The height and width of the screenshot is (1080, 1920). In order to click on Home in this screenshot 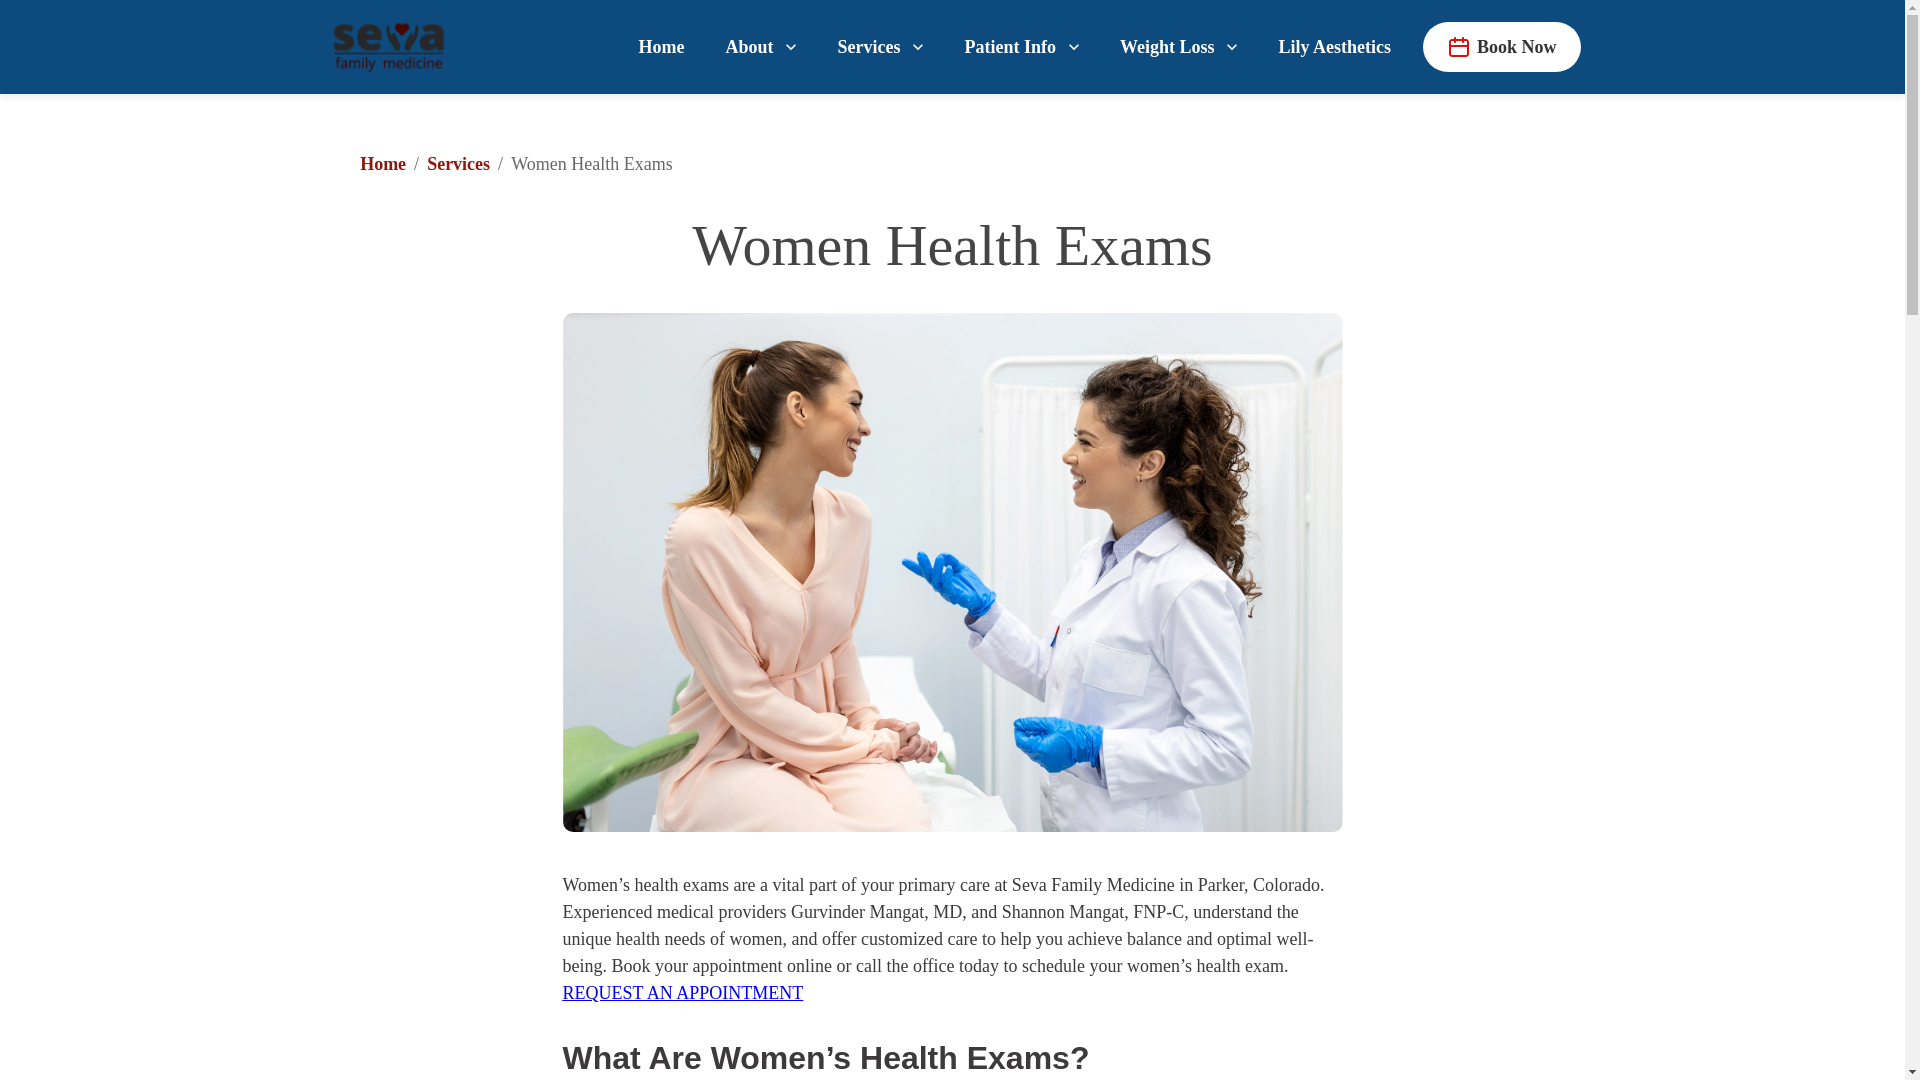, I will do `click(661, 46)`.